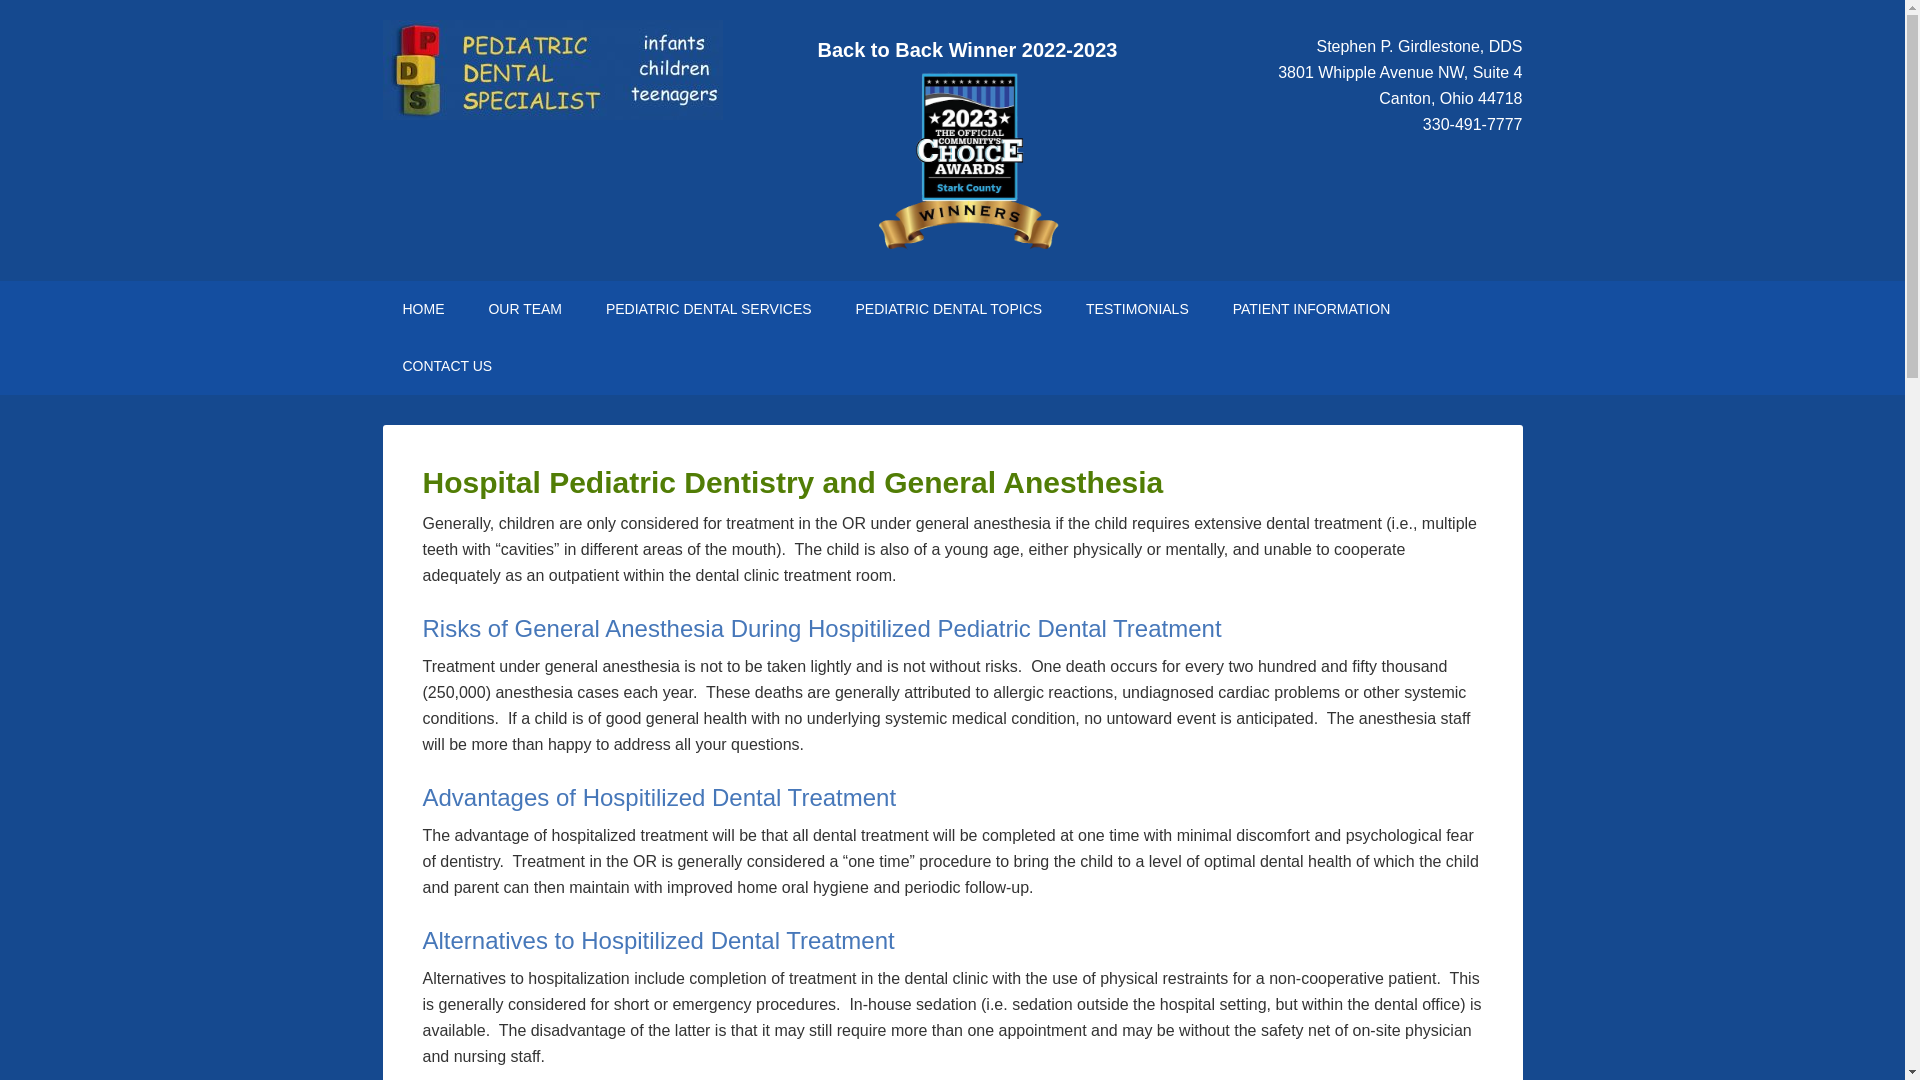 This screenshot has height=1080, width=1920. Describe the element at coordinates (708, 309) in the screenshot. I see `PEDIATRIC DENTAL SERVICES` at that location.